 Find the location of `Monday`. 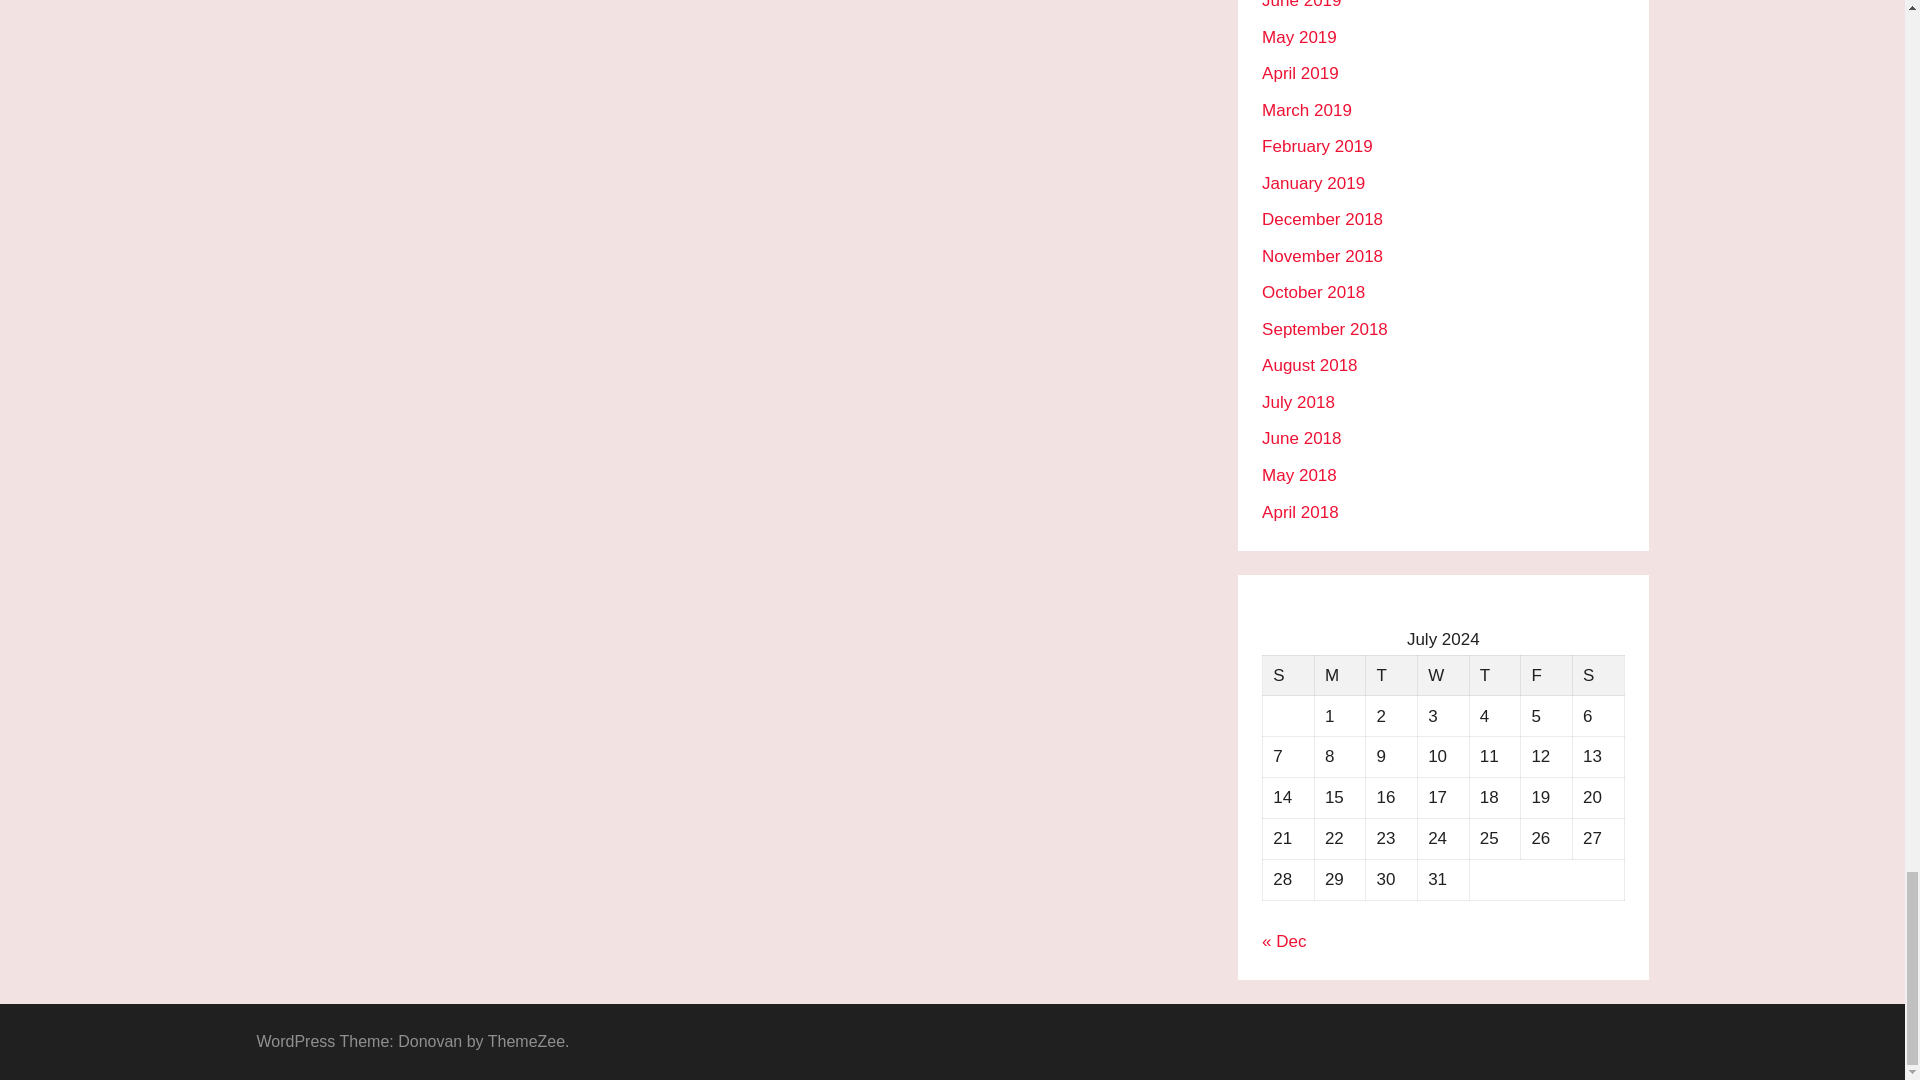

Monday is located at coordinates (1339, 674).